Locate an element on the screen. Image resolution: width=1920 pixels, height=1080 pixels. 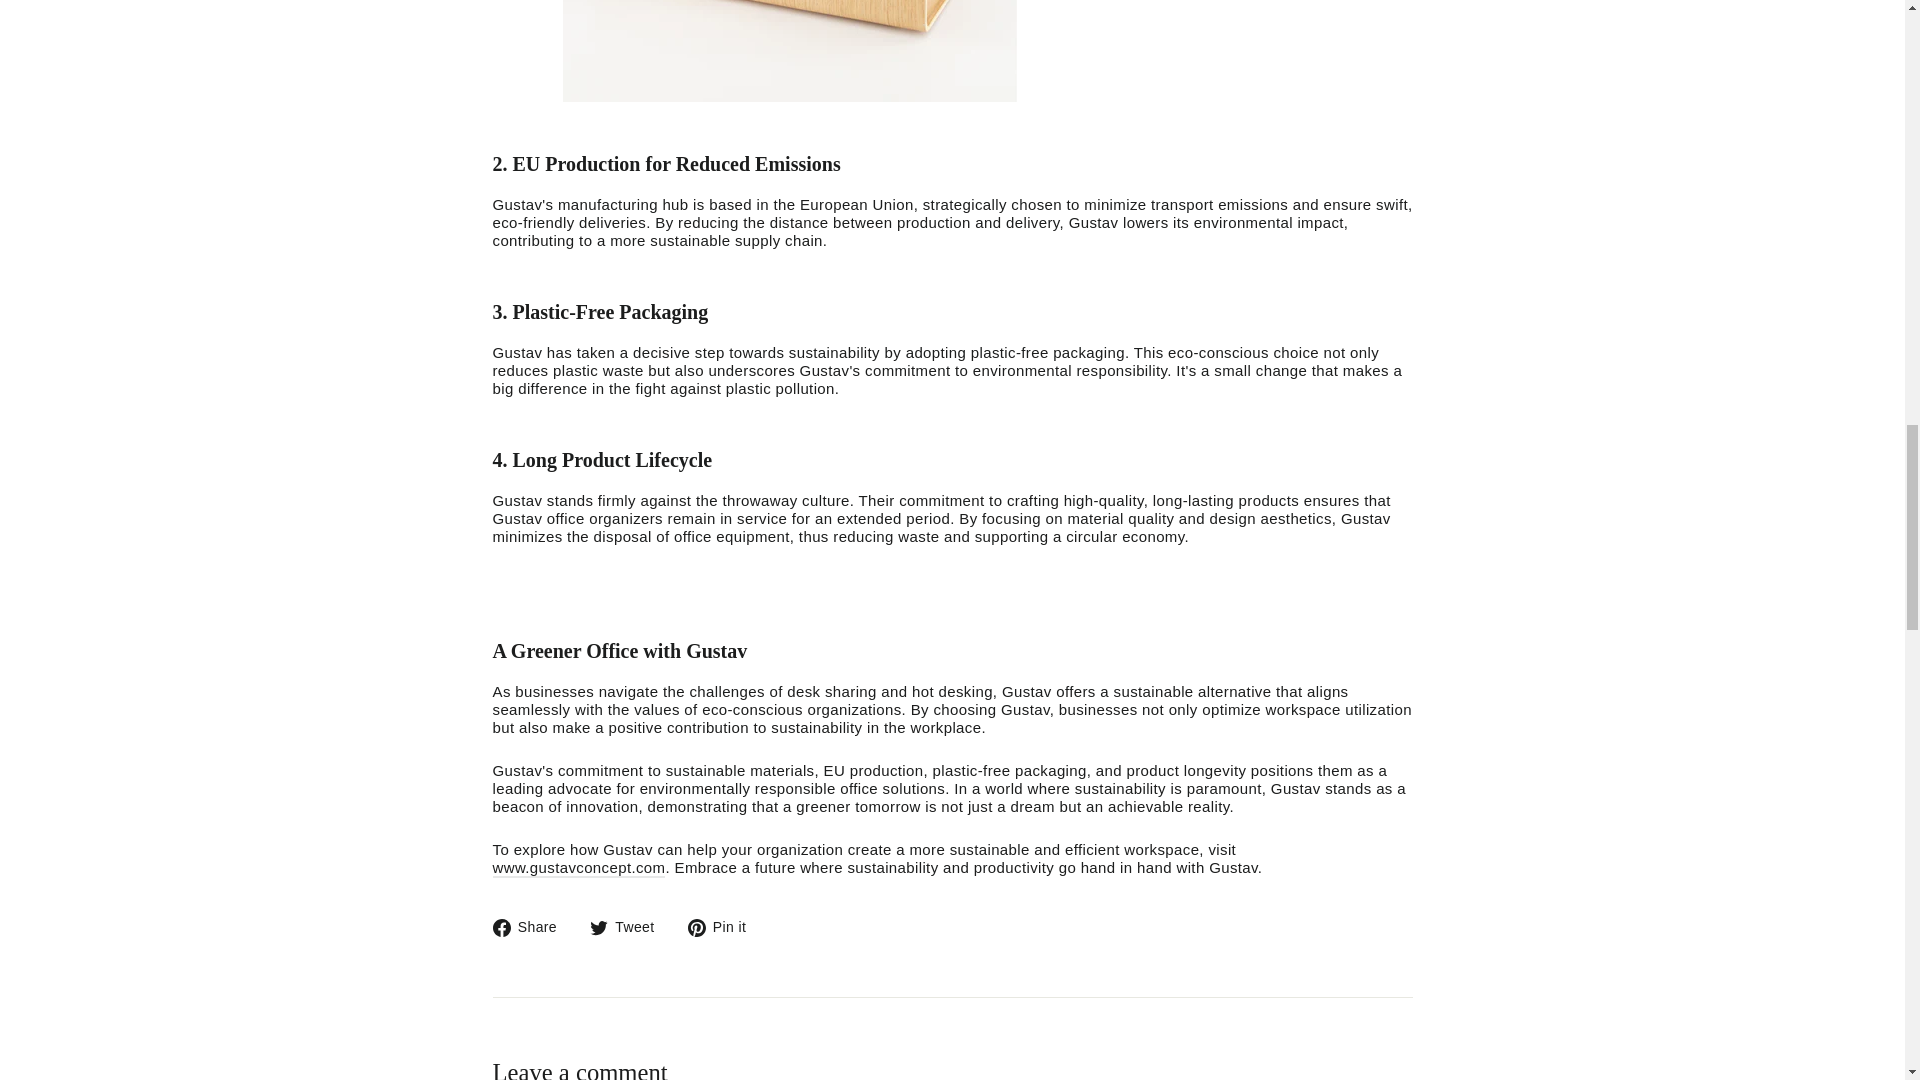
Share on Facebook is located at coordinates (532, 927).